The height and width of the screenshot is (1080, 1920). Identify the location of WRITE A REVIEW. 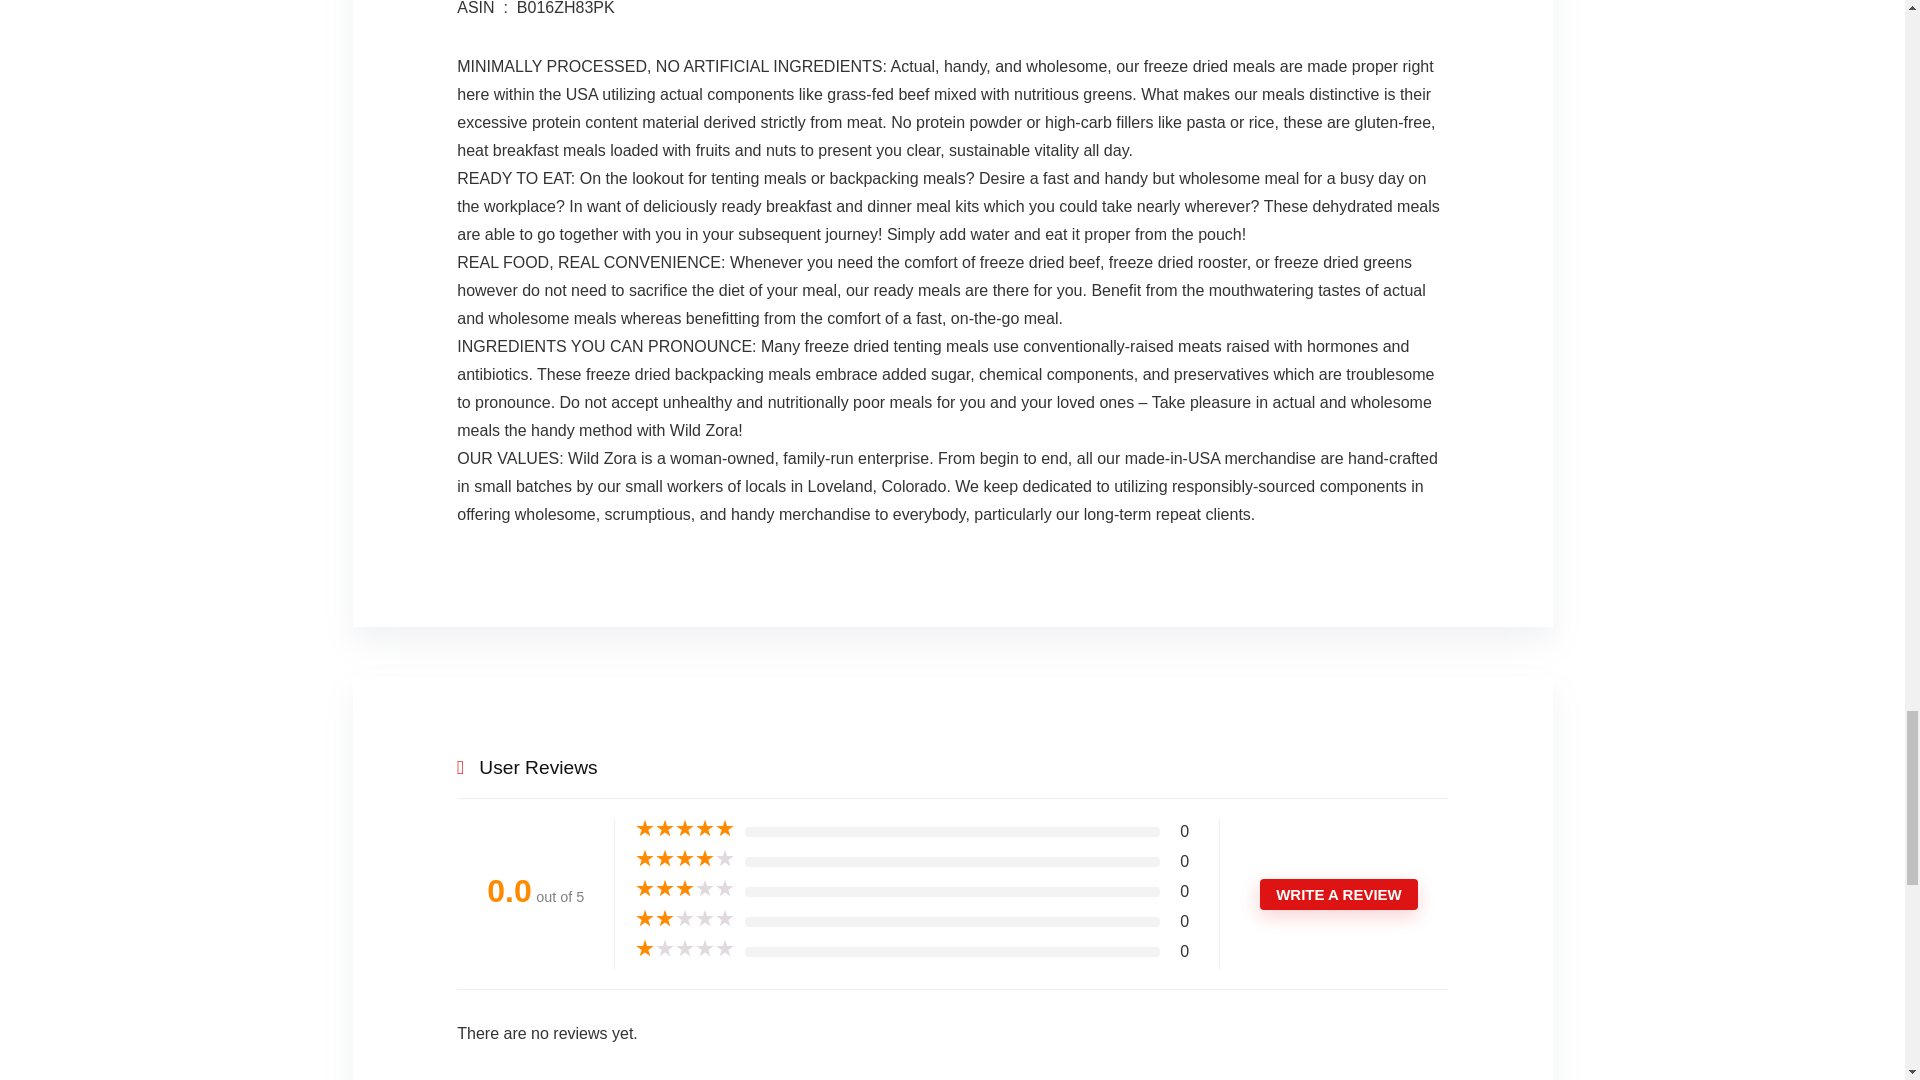
(1338, 894).